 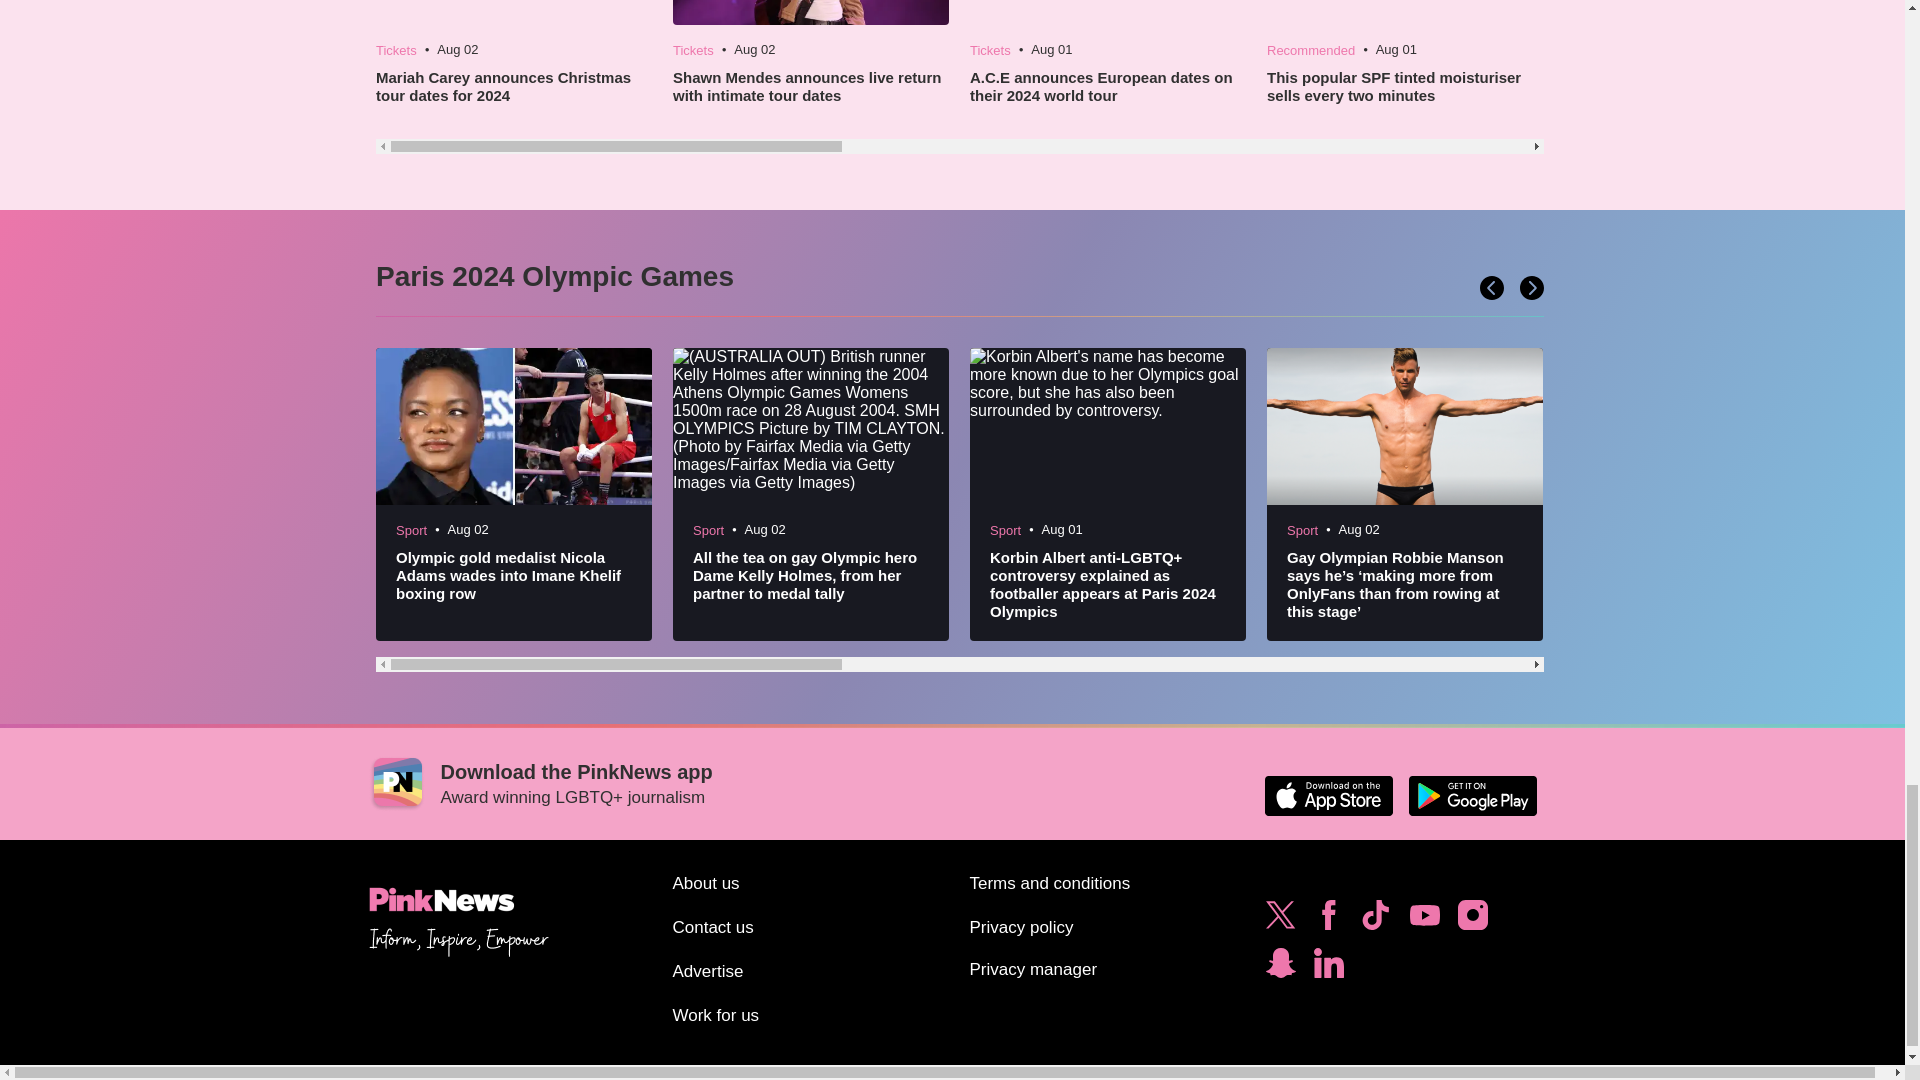 What do you see at coordinates (1280, 920) in the screenshot?
I see `Follow PinkNews on Twitter` at bounding box center [1280, 920].